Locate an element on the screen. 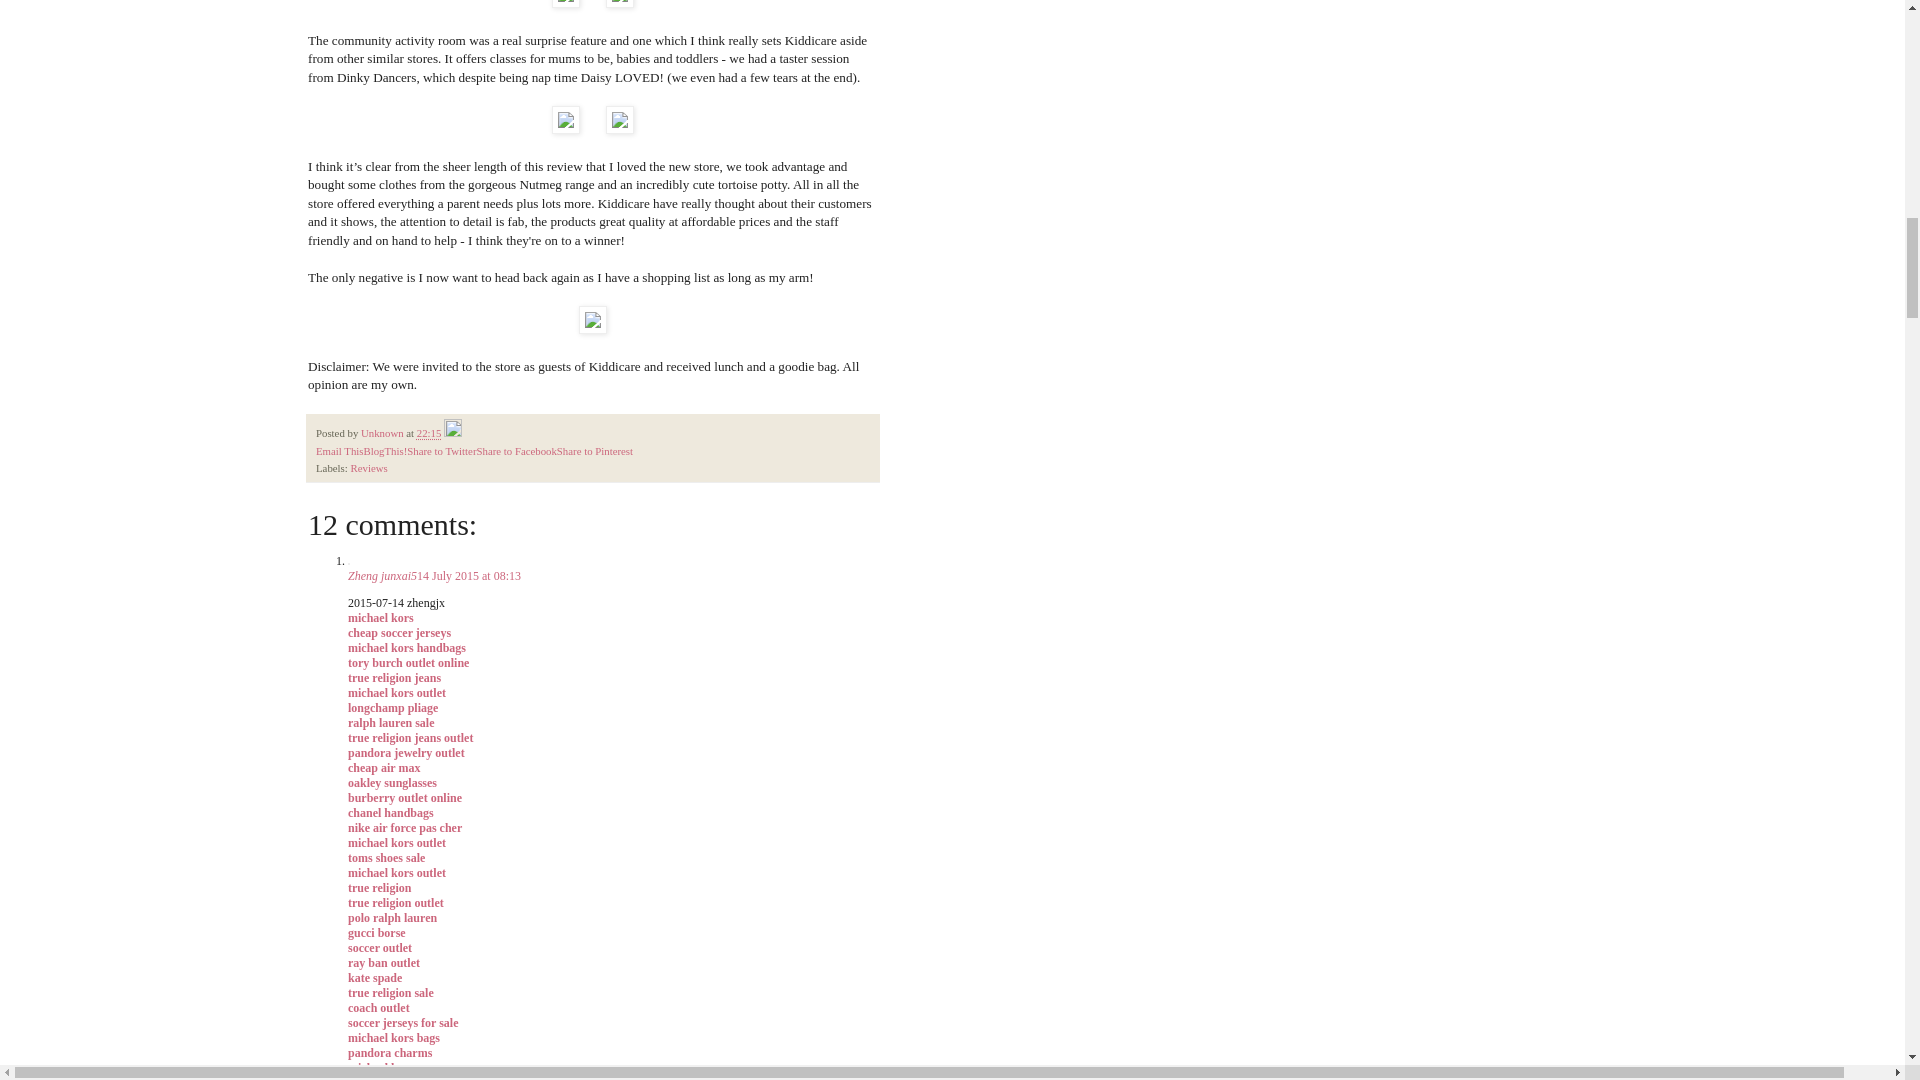 The height and width of the screenshot is (1080, 1920). cheap soccer jerseys is located at coordinates (399, 633).